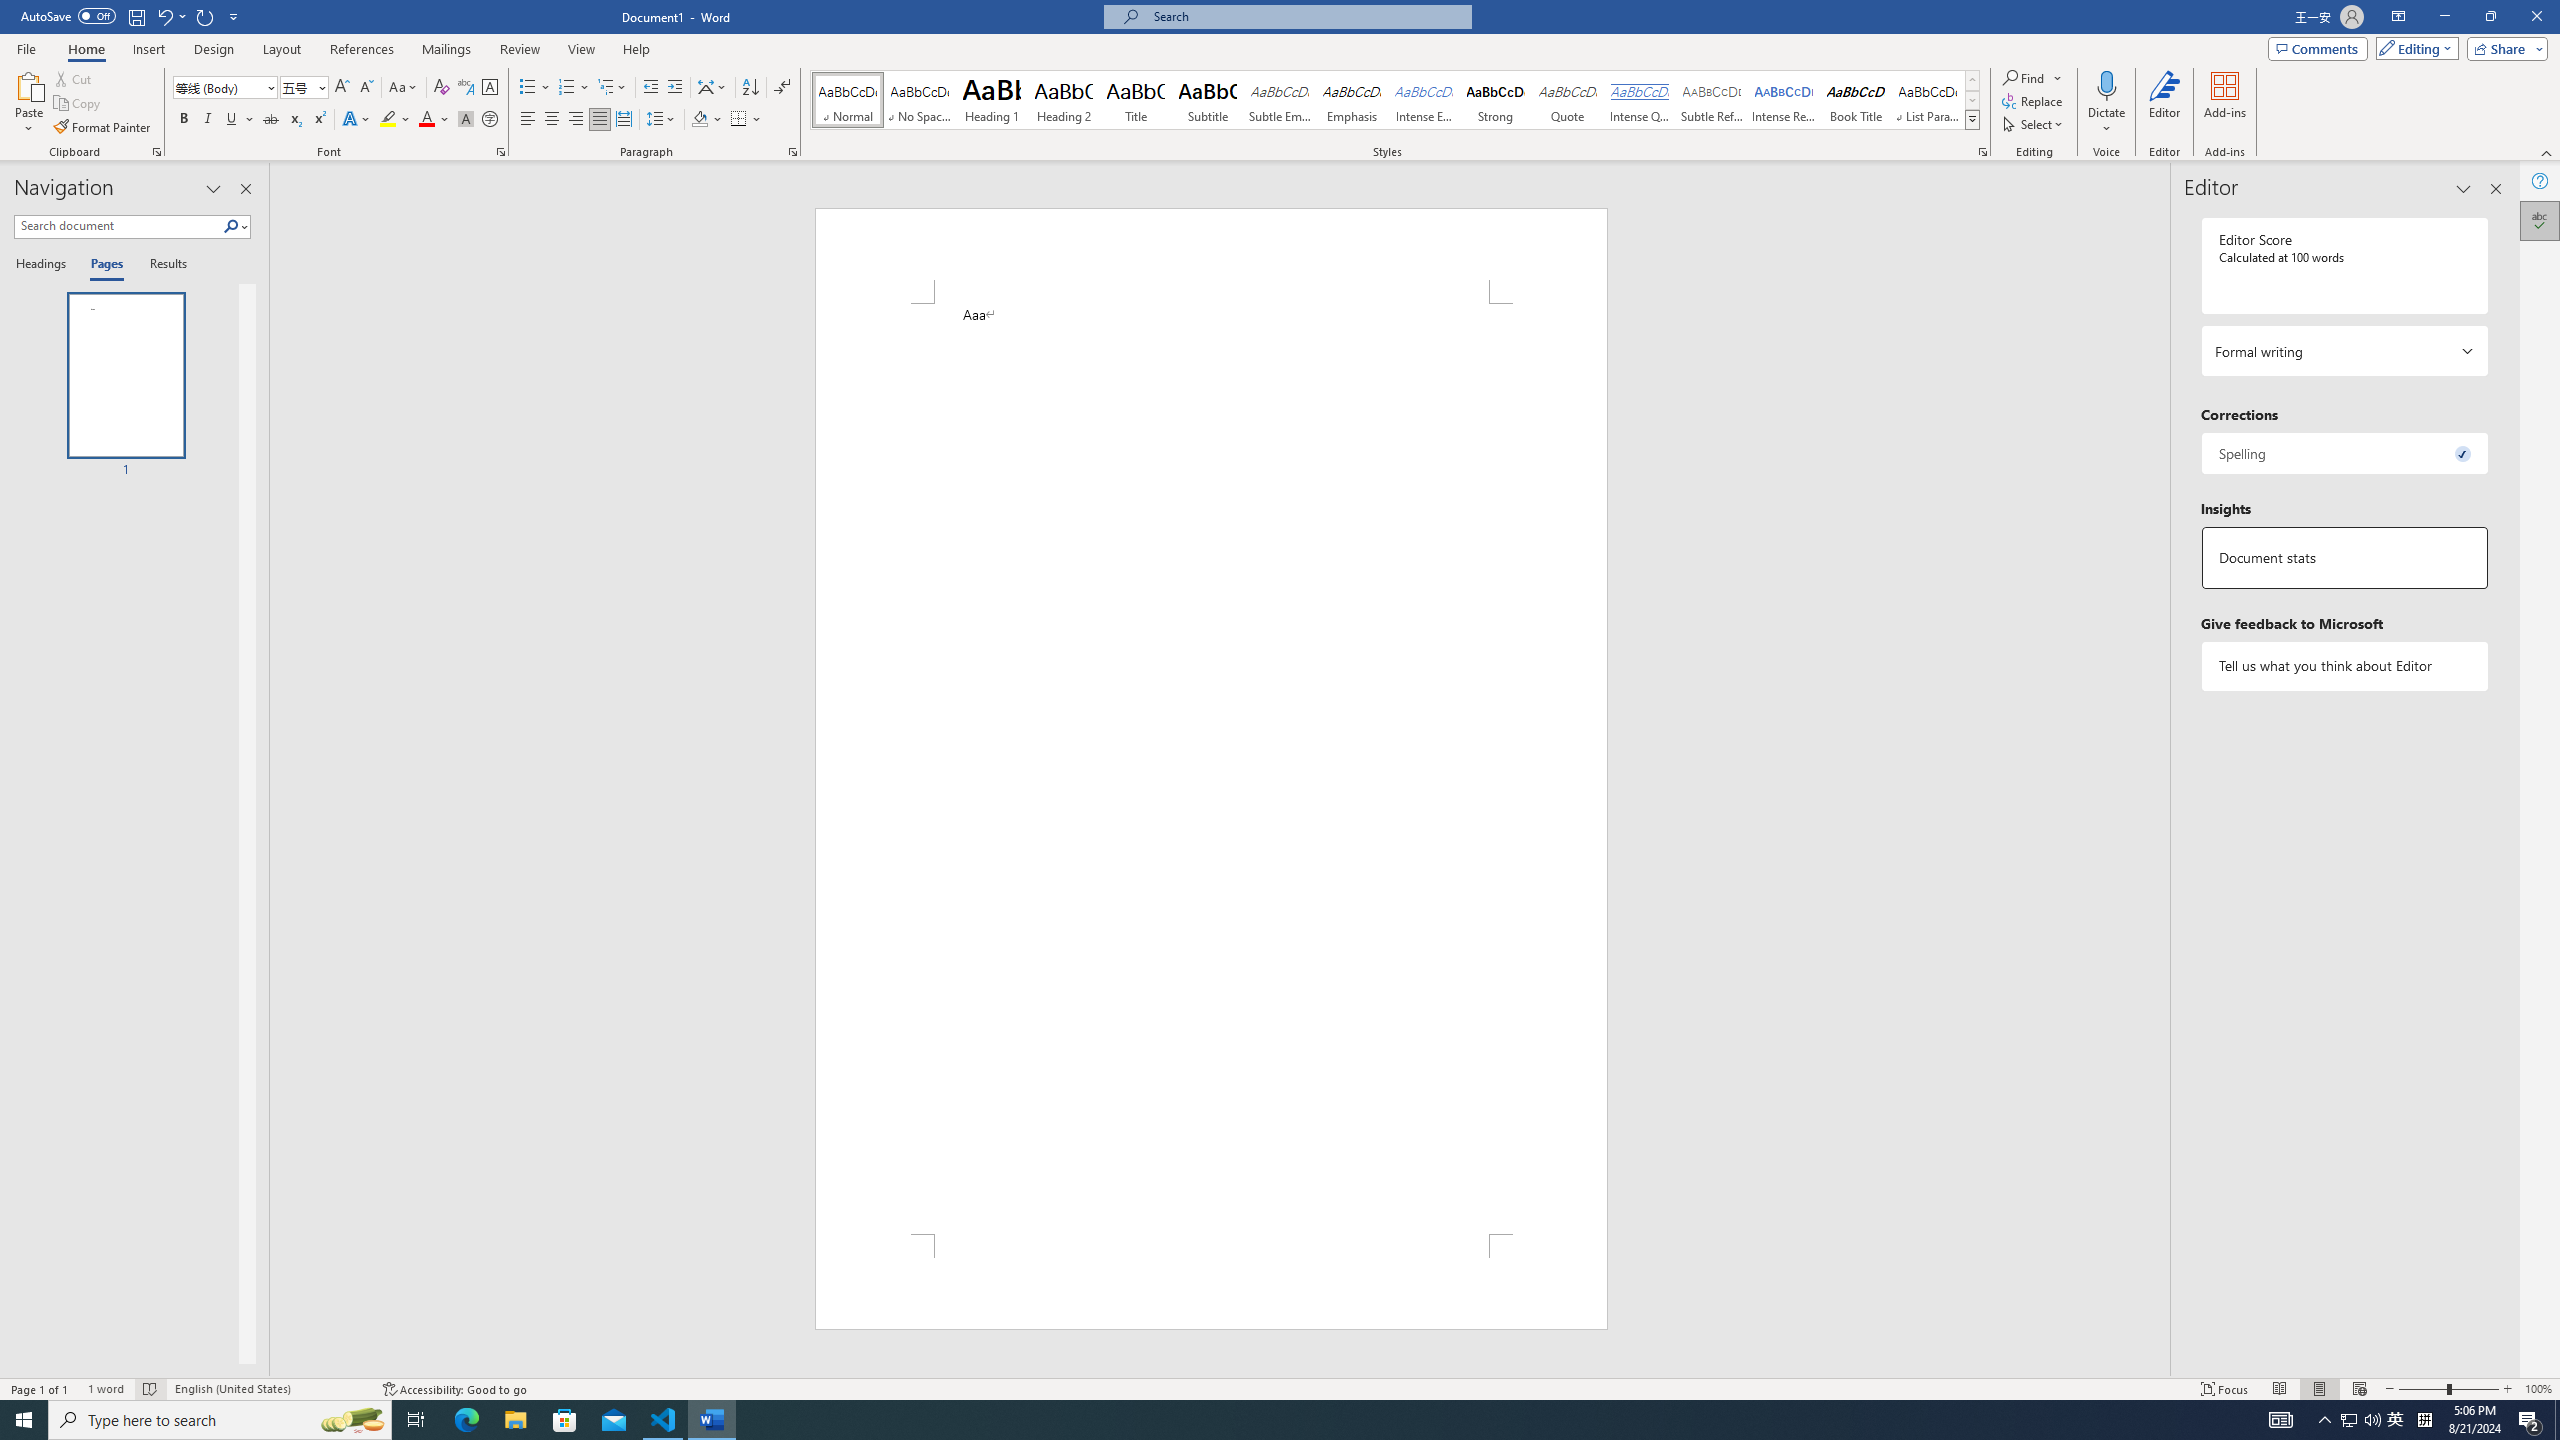 The height and width of the screenshot is (1440, 2560). What do you see at coordinates (1280, 100) in the screenshot?
I see `Subtle Emphasis` at bounding box center [1280, 100].